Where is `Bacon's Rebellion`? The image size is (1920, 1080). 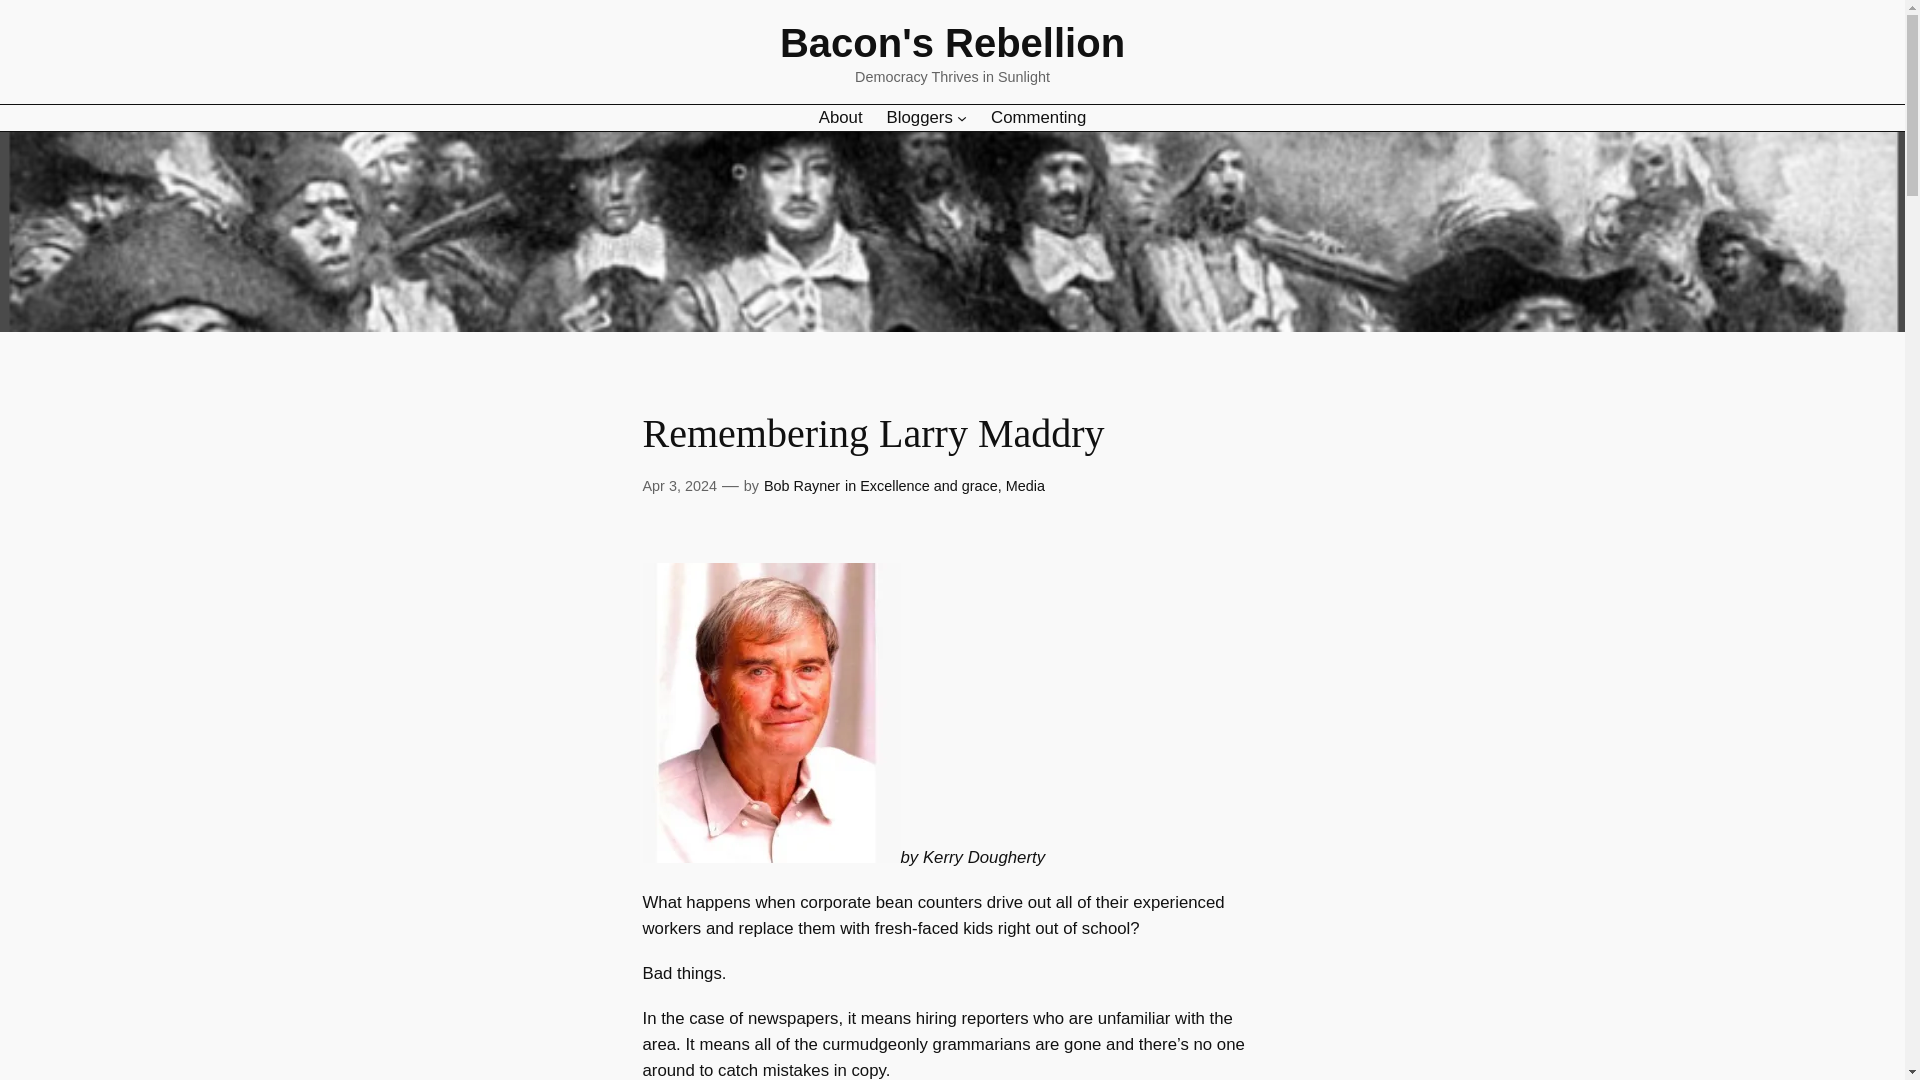 Bacon's Rebellion is located at coordinates (952, 42).